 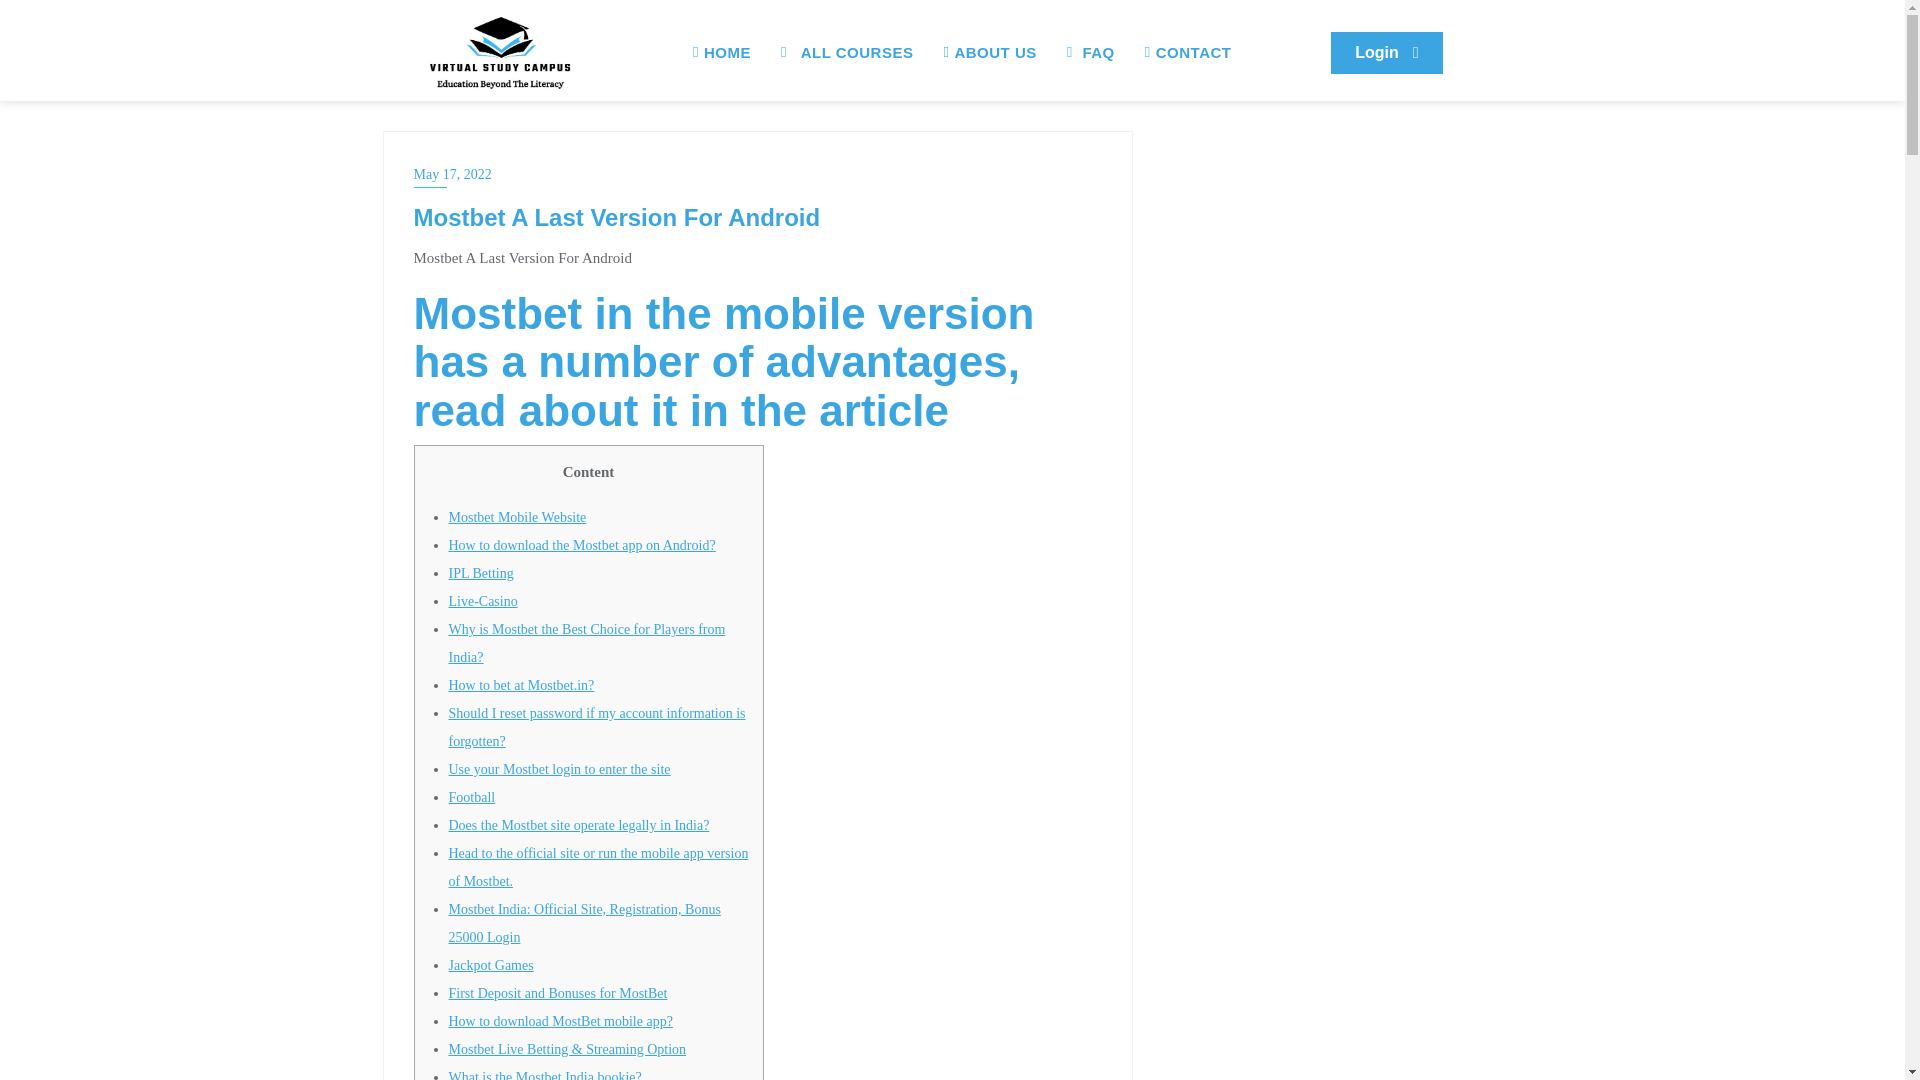 What do you see at coordinates (988, 52) in the screenshot?
I see `ABOUT US` at bounding box center [988, 52].